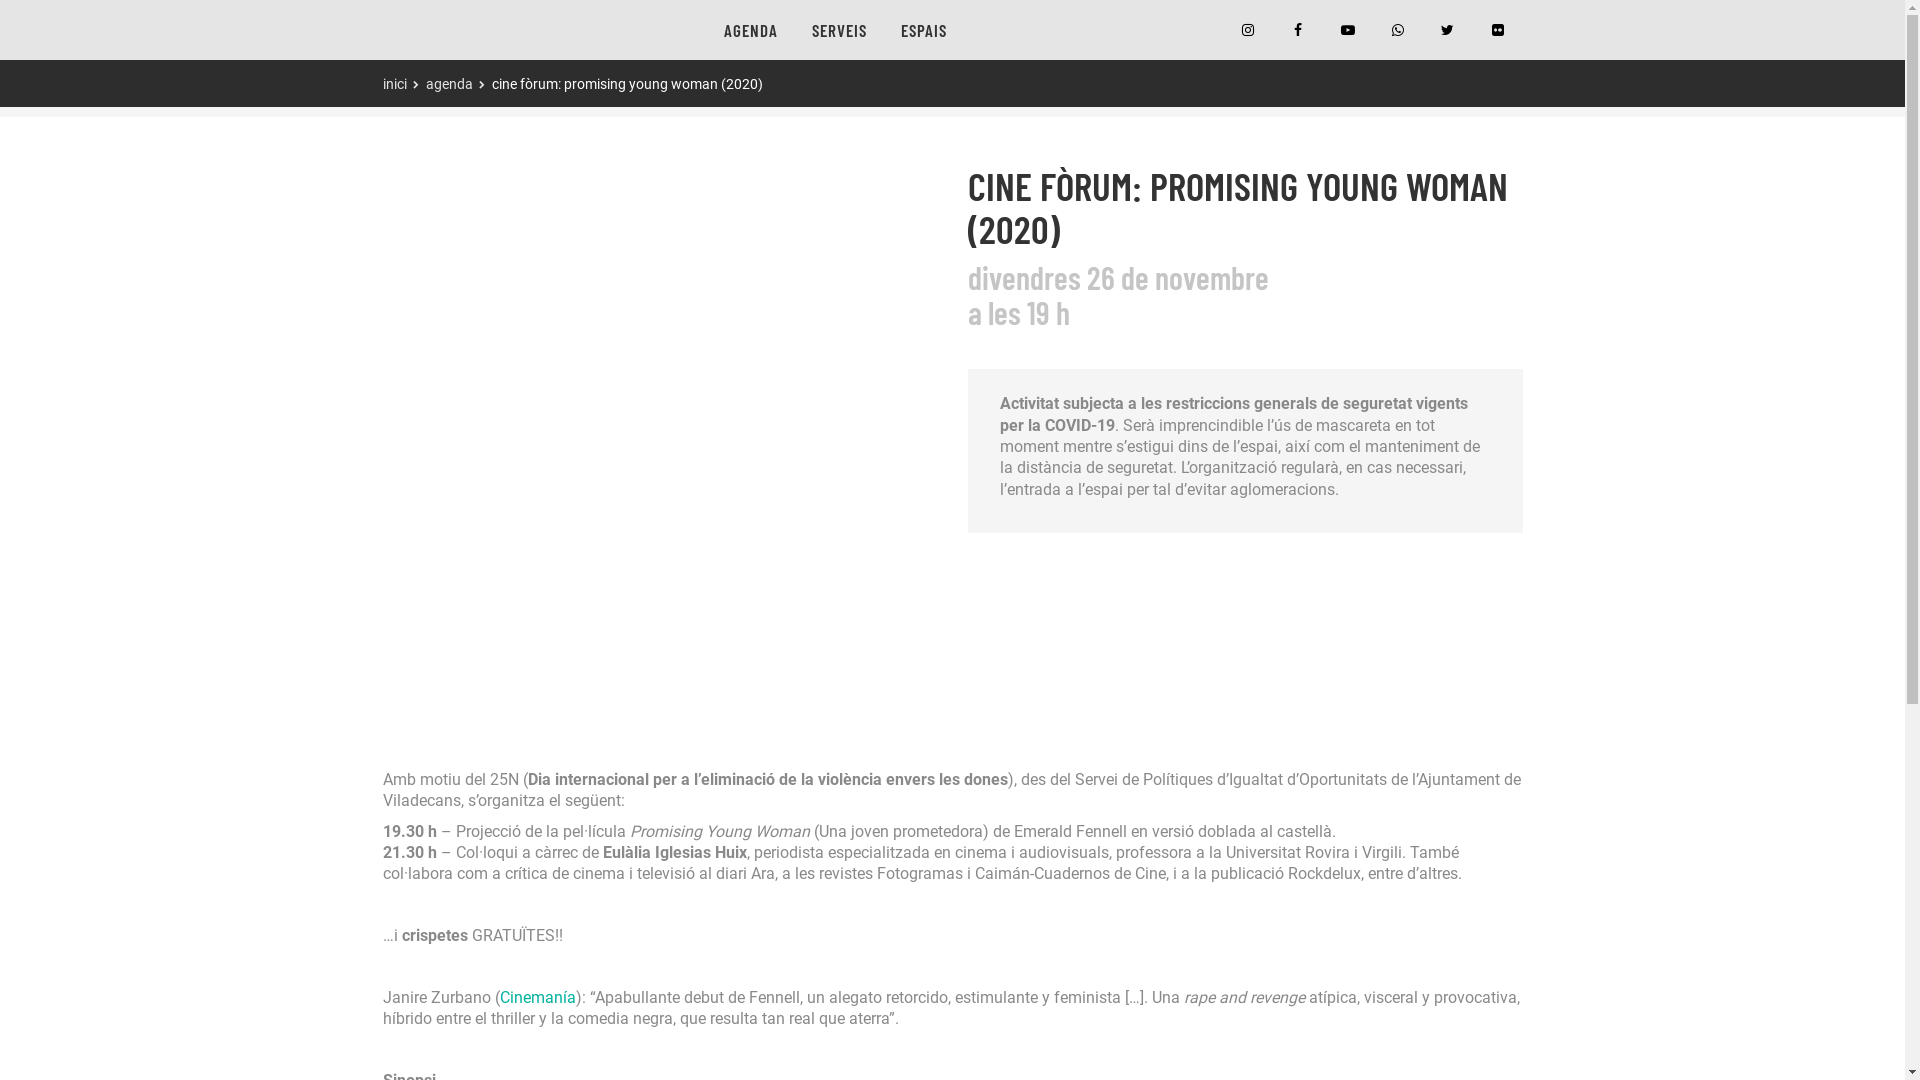 The height and width of the screenshot is (1080, 1920). Describe the element at coordinates (1397, 30) in the screenshot. I see `WhatsApp` at that location.